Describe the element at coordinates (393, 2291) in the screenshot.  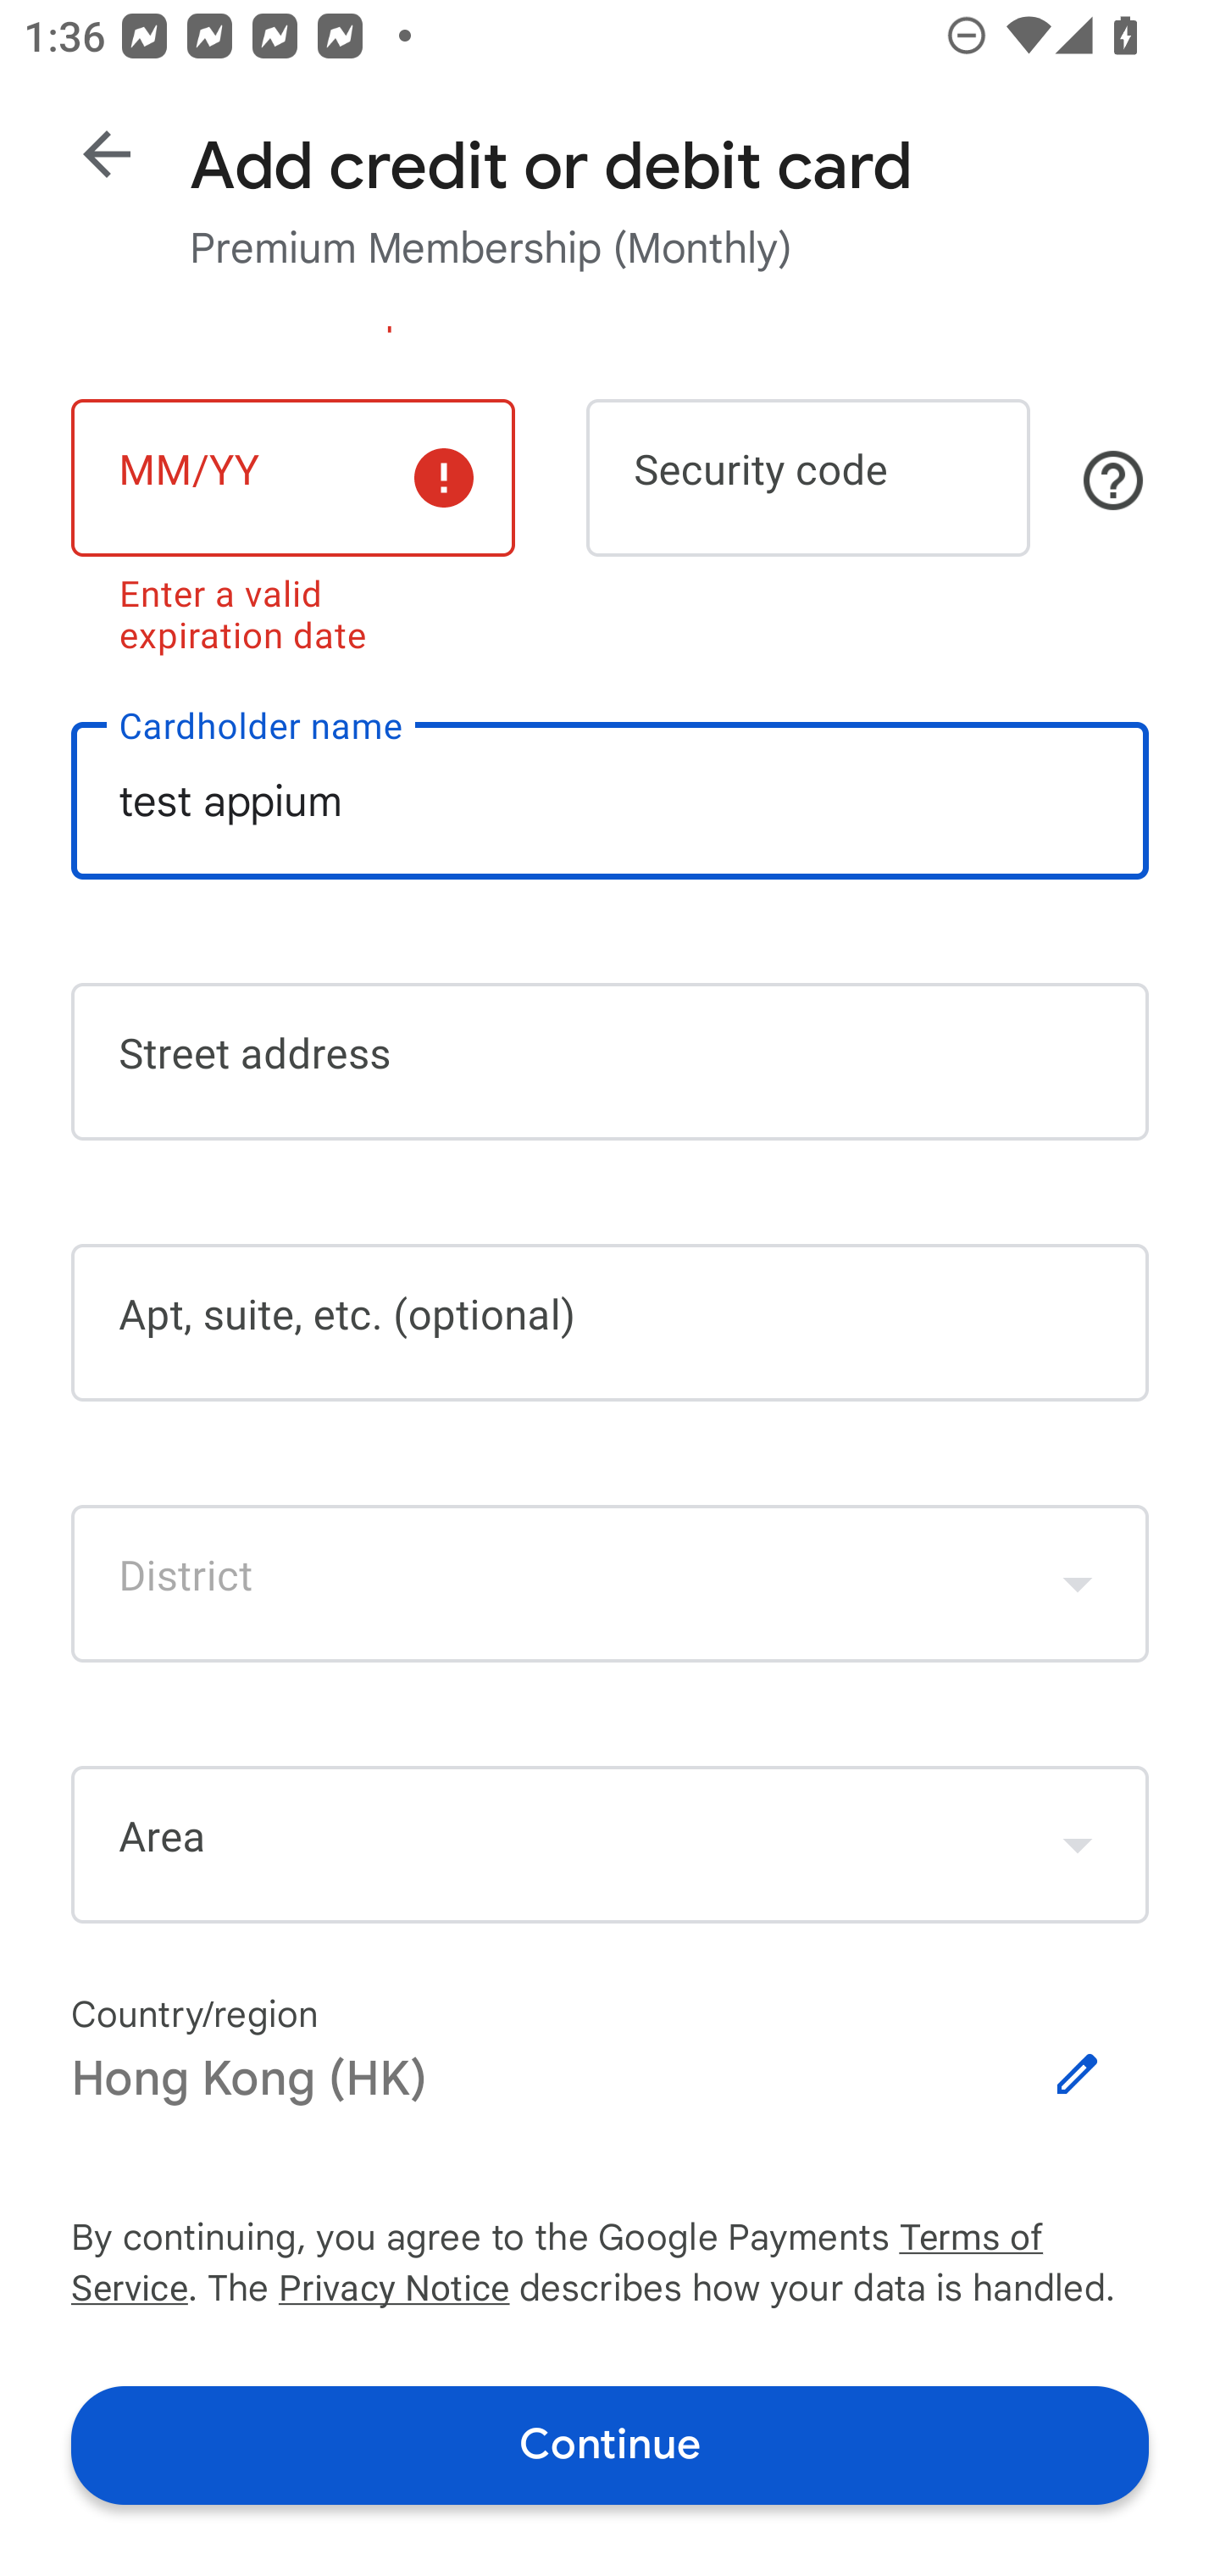
I see `Privacy Notice` at that location.